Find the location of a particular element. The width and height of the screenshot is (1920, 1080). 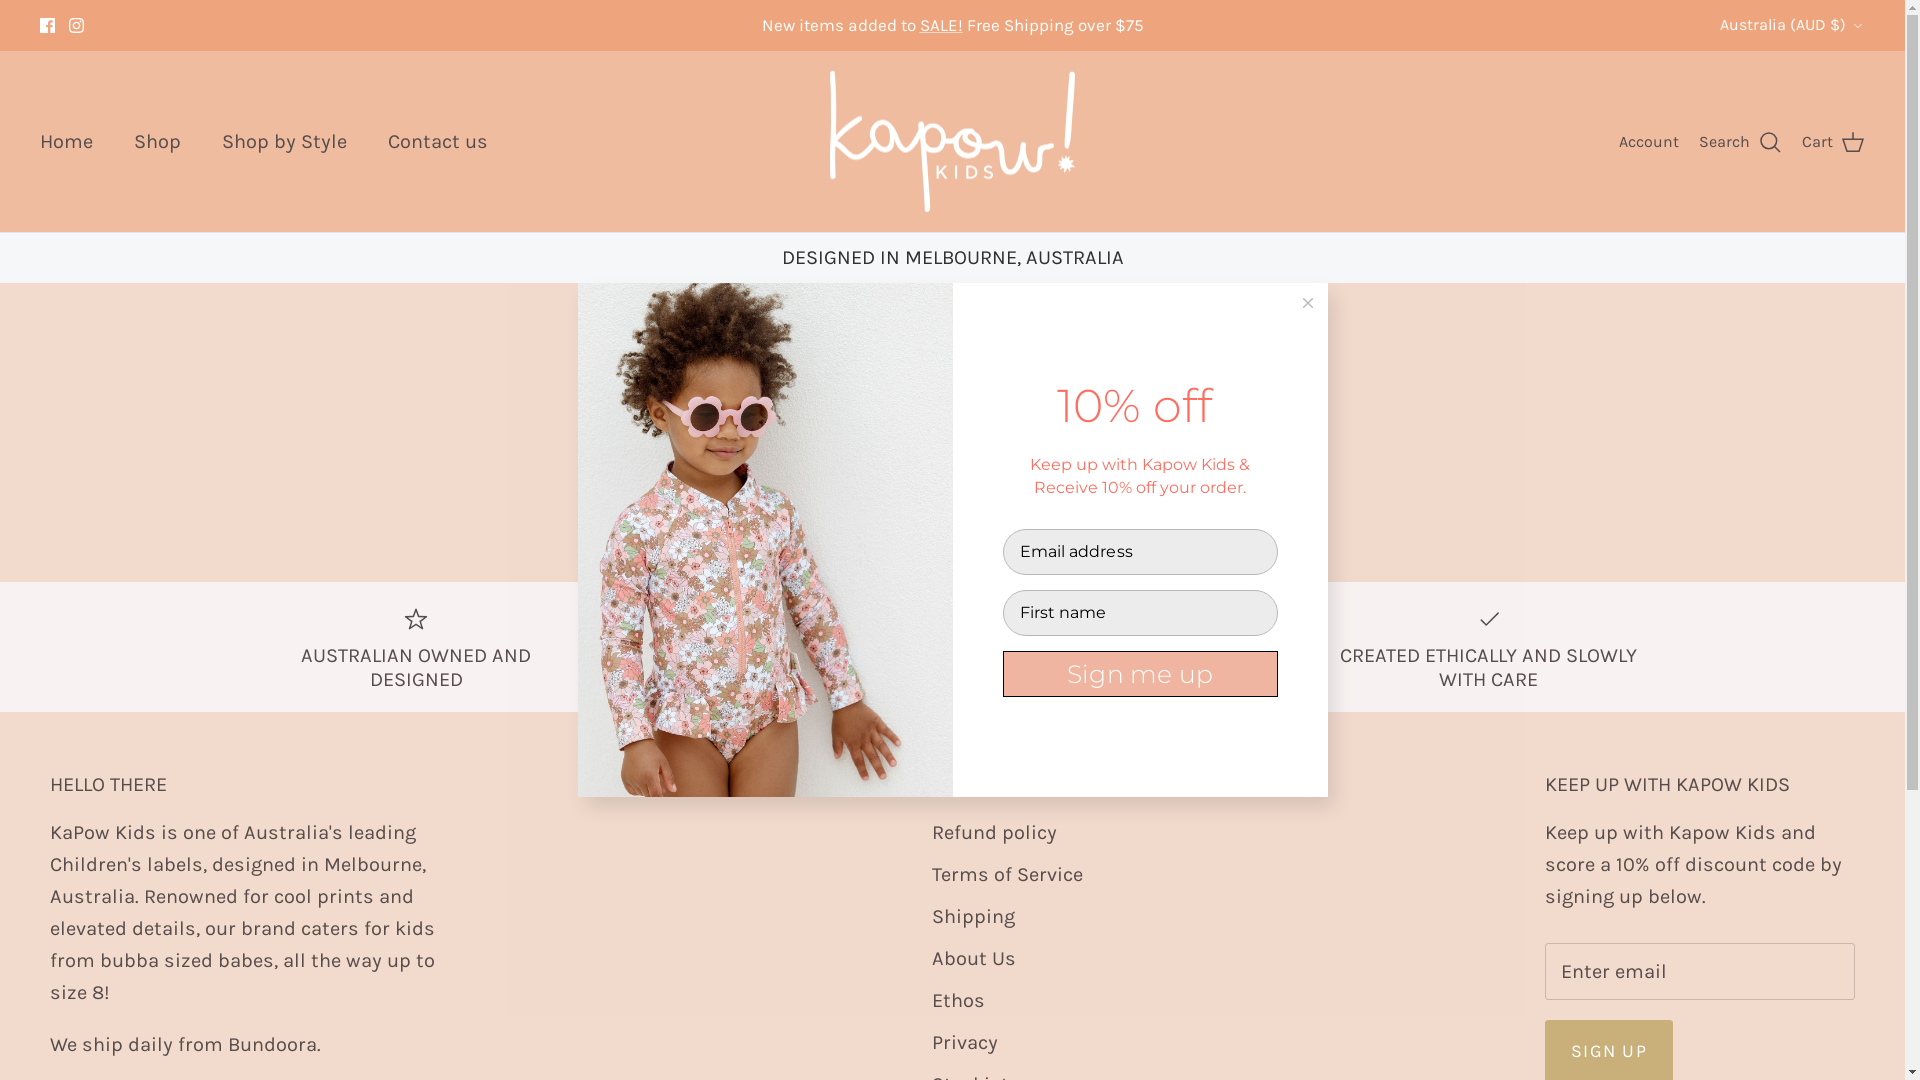

AUSTRALIAN OWNED AND DESIGNED is located at coordinates (416, 647).